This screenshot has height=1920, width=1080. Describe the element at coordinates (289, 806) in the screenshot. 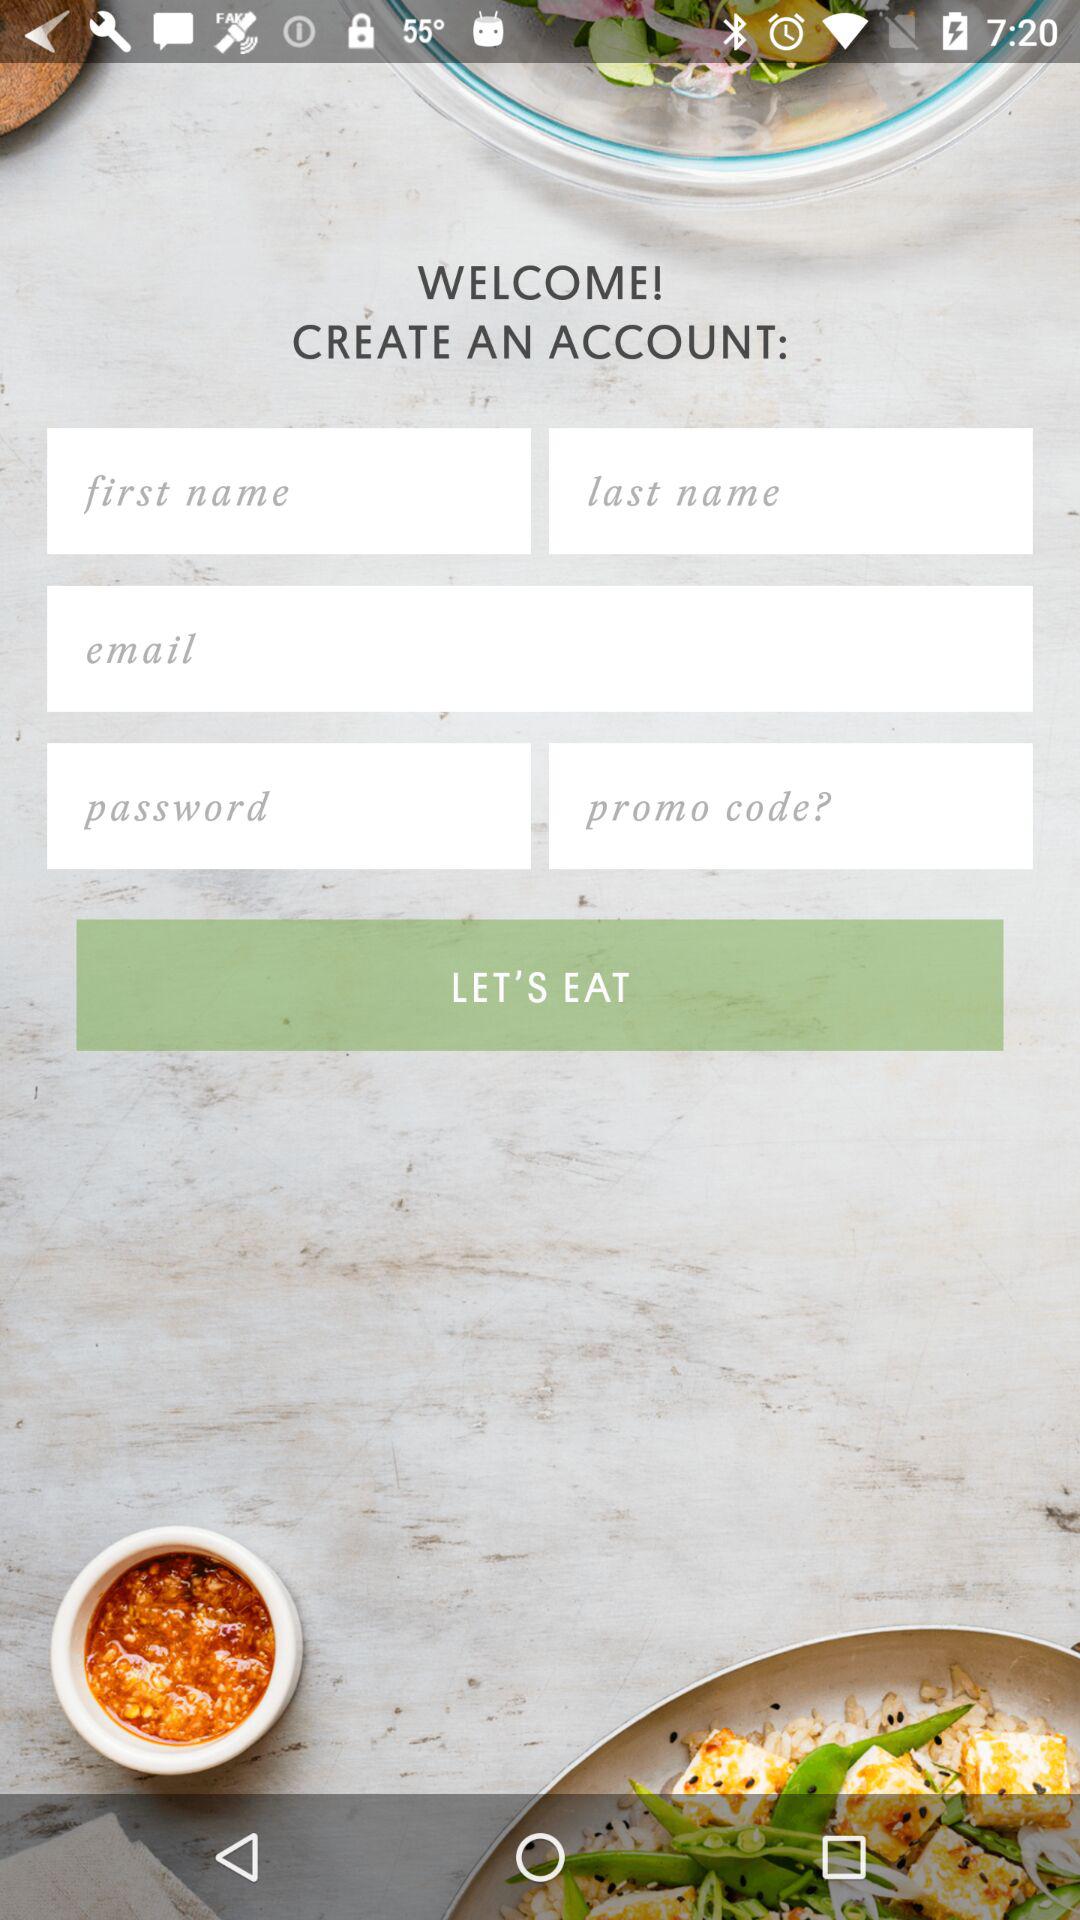

I see `enter password` at that location.